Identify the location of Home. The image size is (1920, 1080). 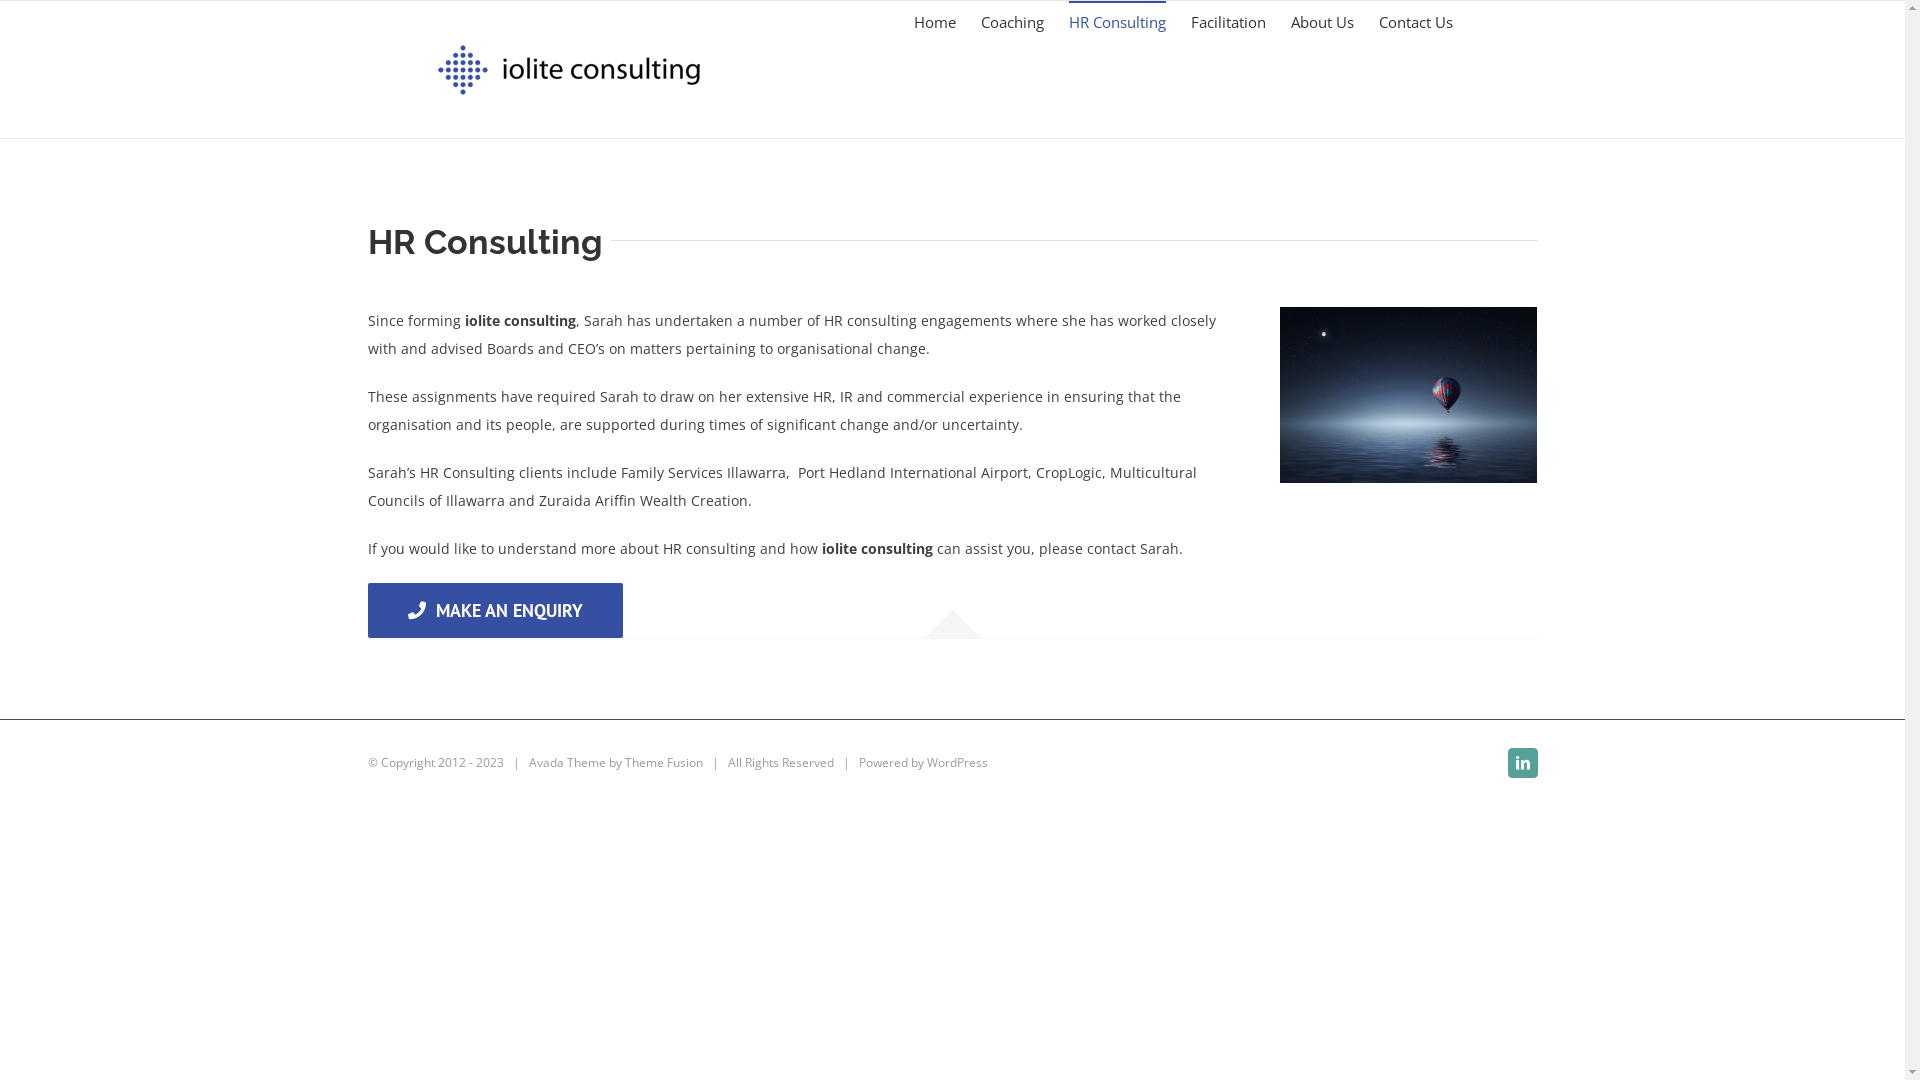
(935, 21).